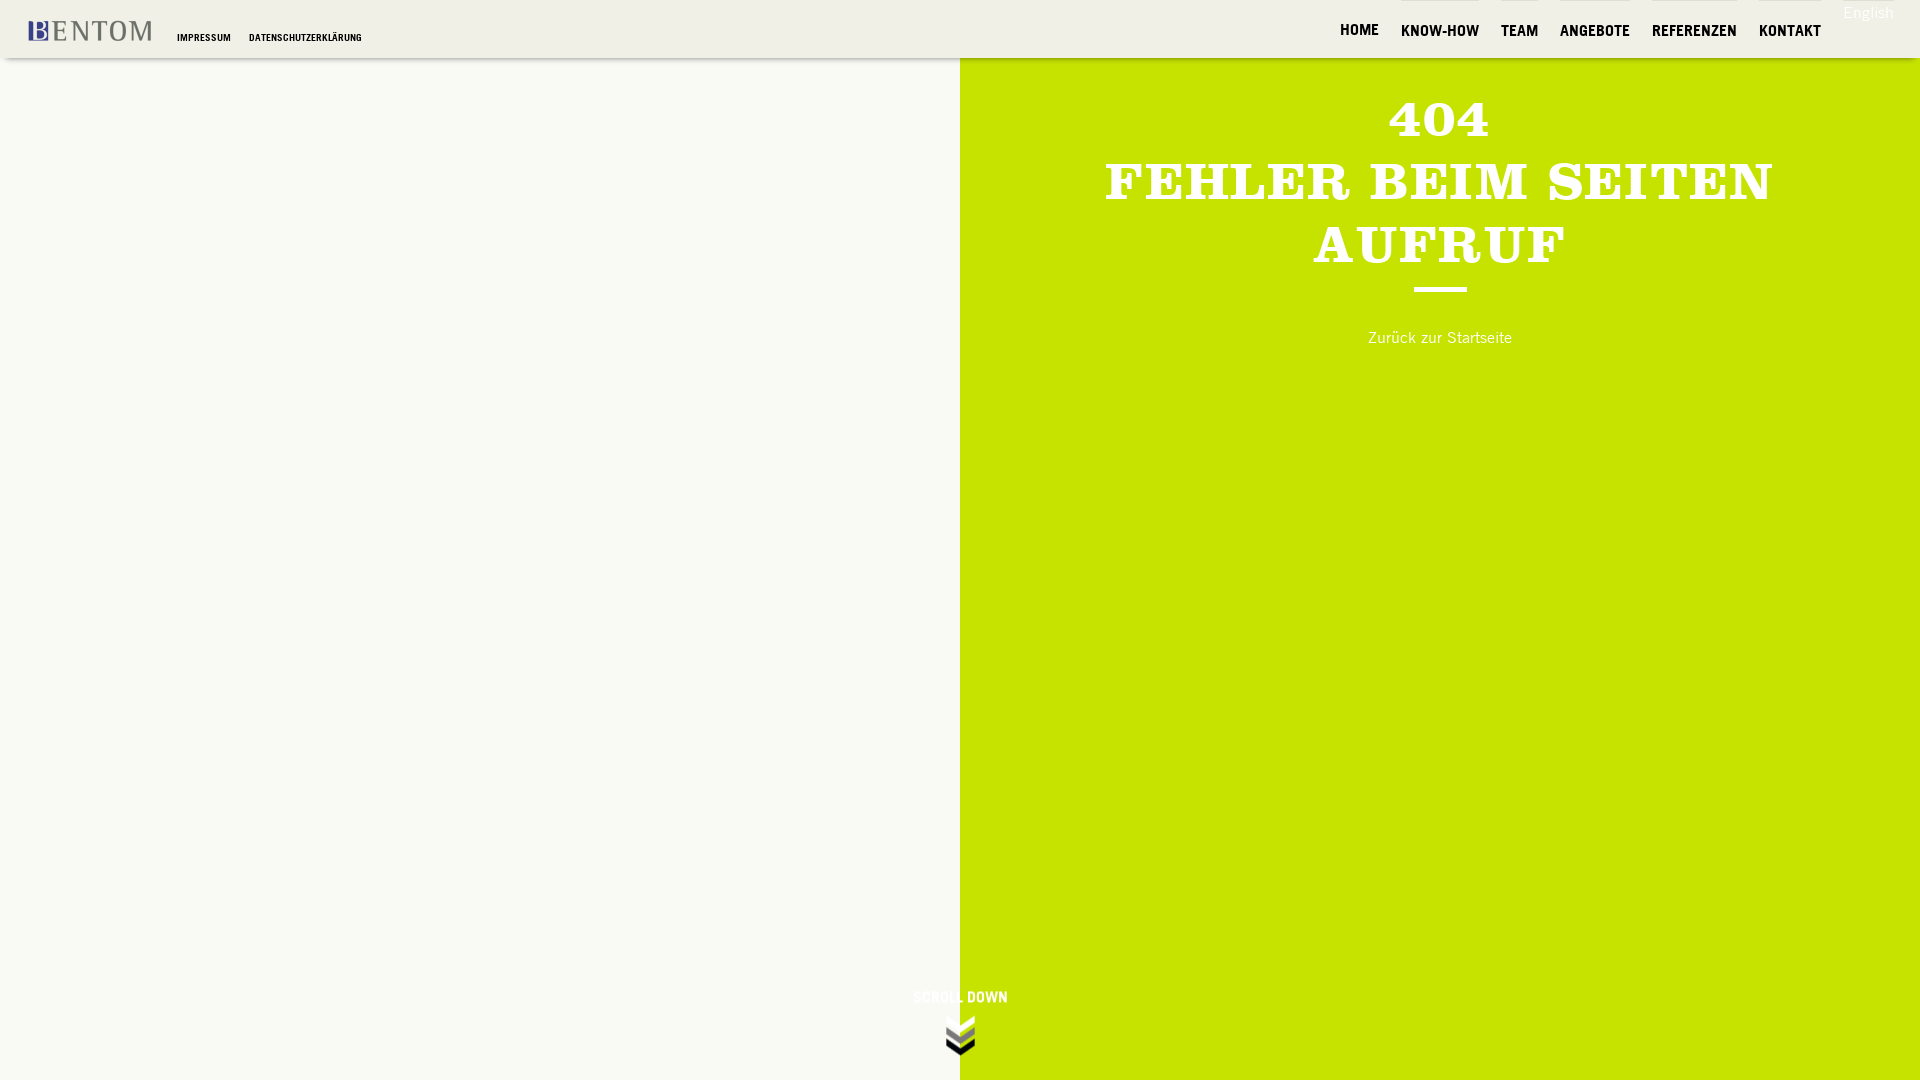 This screenshot has width=1920, height=1080. What do you see at coordinates (1440, 30) in the screenshot?
I see `KNOW-HOW` at bounding box center [1440, 30].